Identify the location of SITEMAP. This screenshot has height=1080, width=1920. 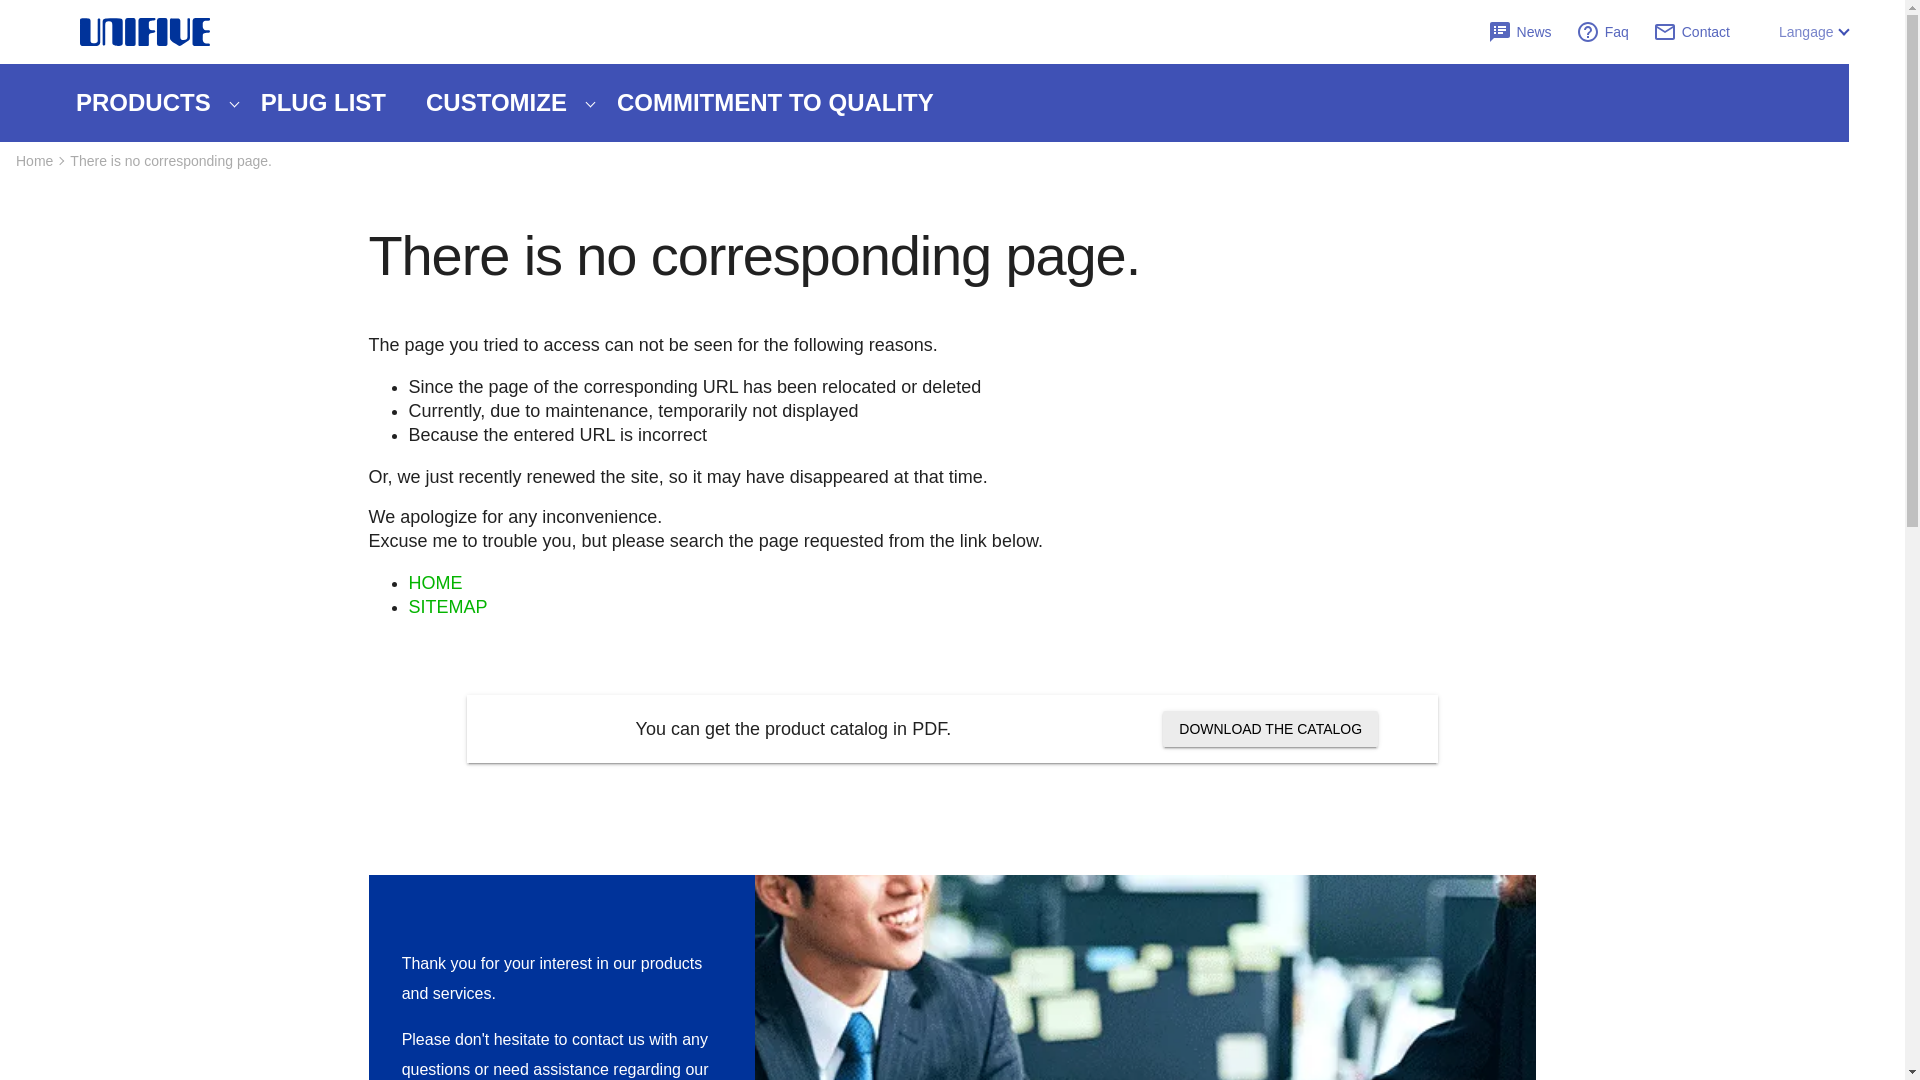
(447, 606).